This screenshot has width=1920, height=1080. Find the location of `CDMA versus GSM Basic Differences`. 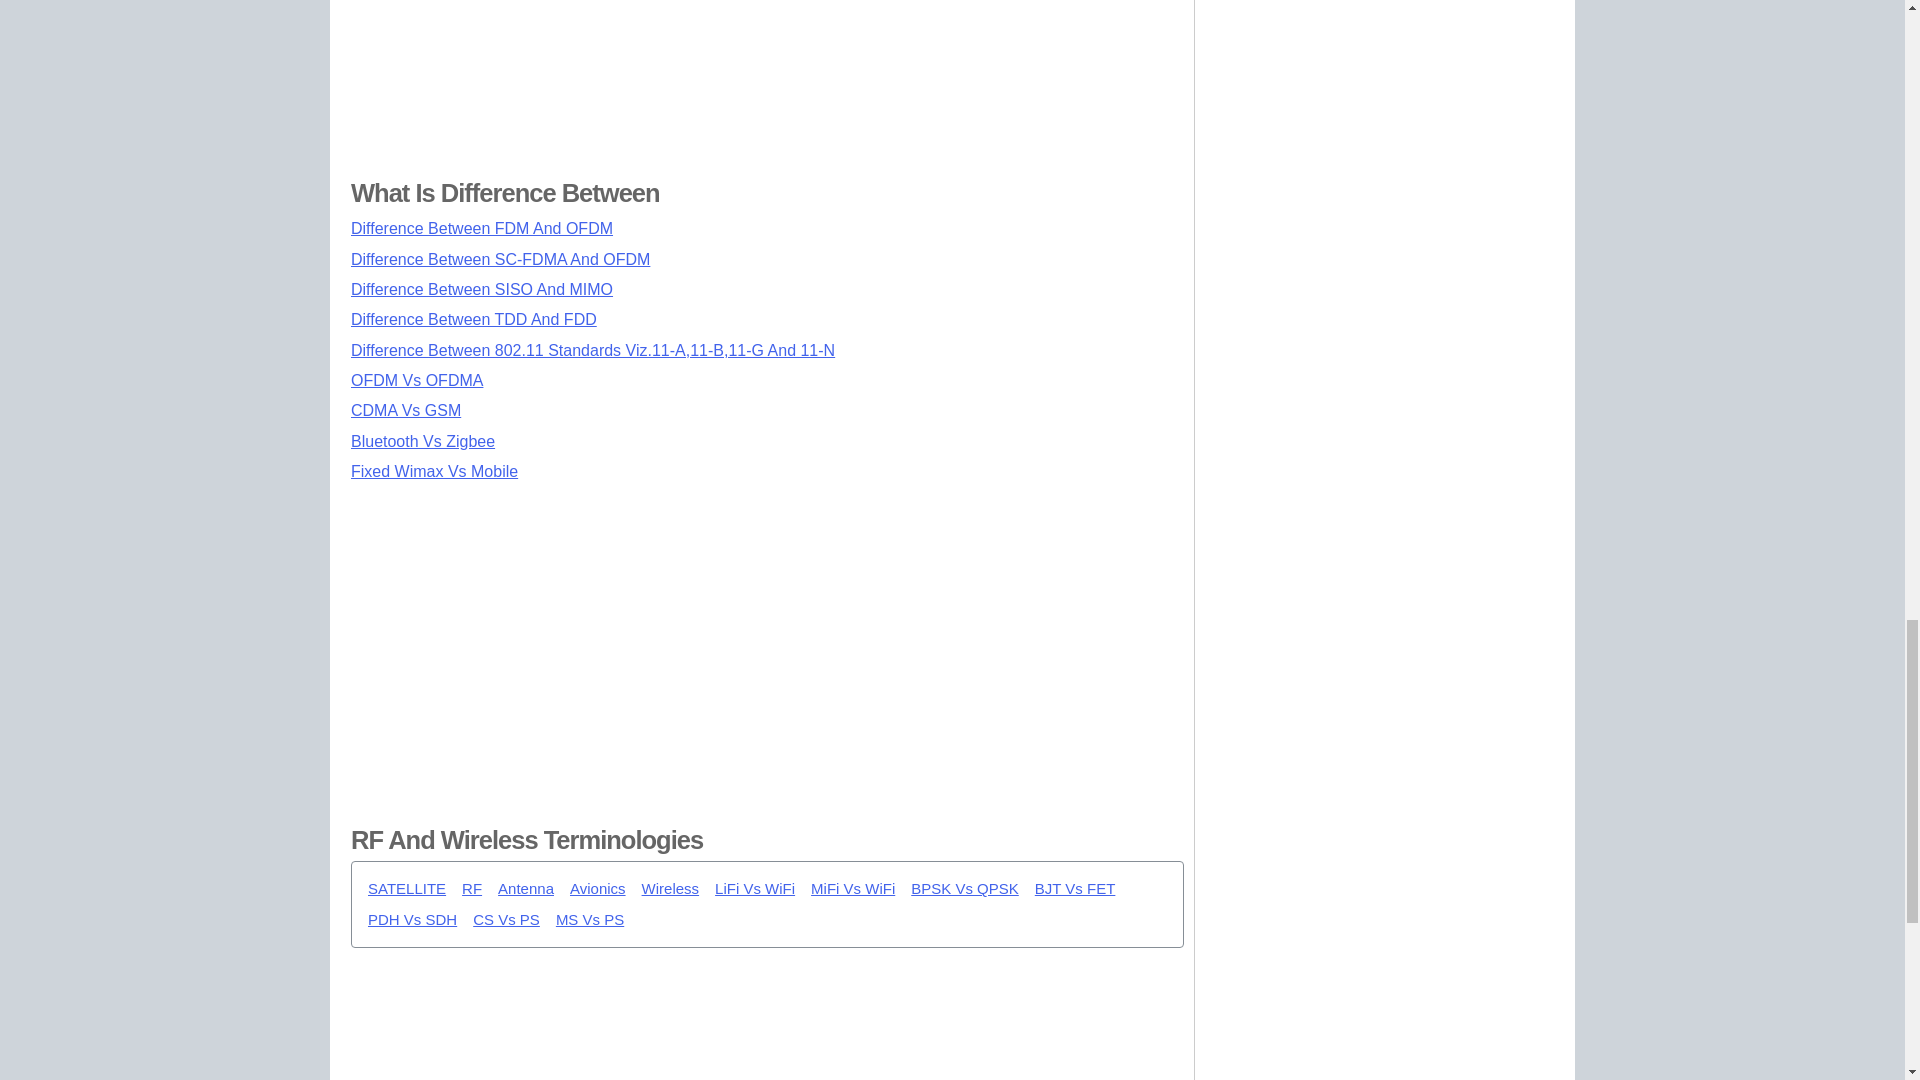

CDMA versus GSM Basic Differences is located at coordinates (406, 410).